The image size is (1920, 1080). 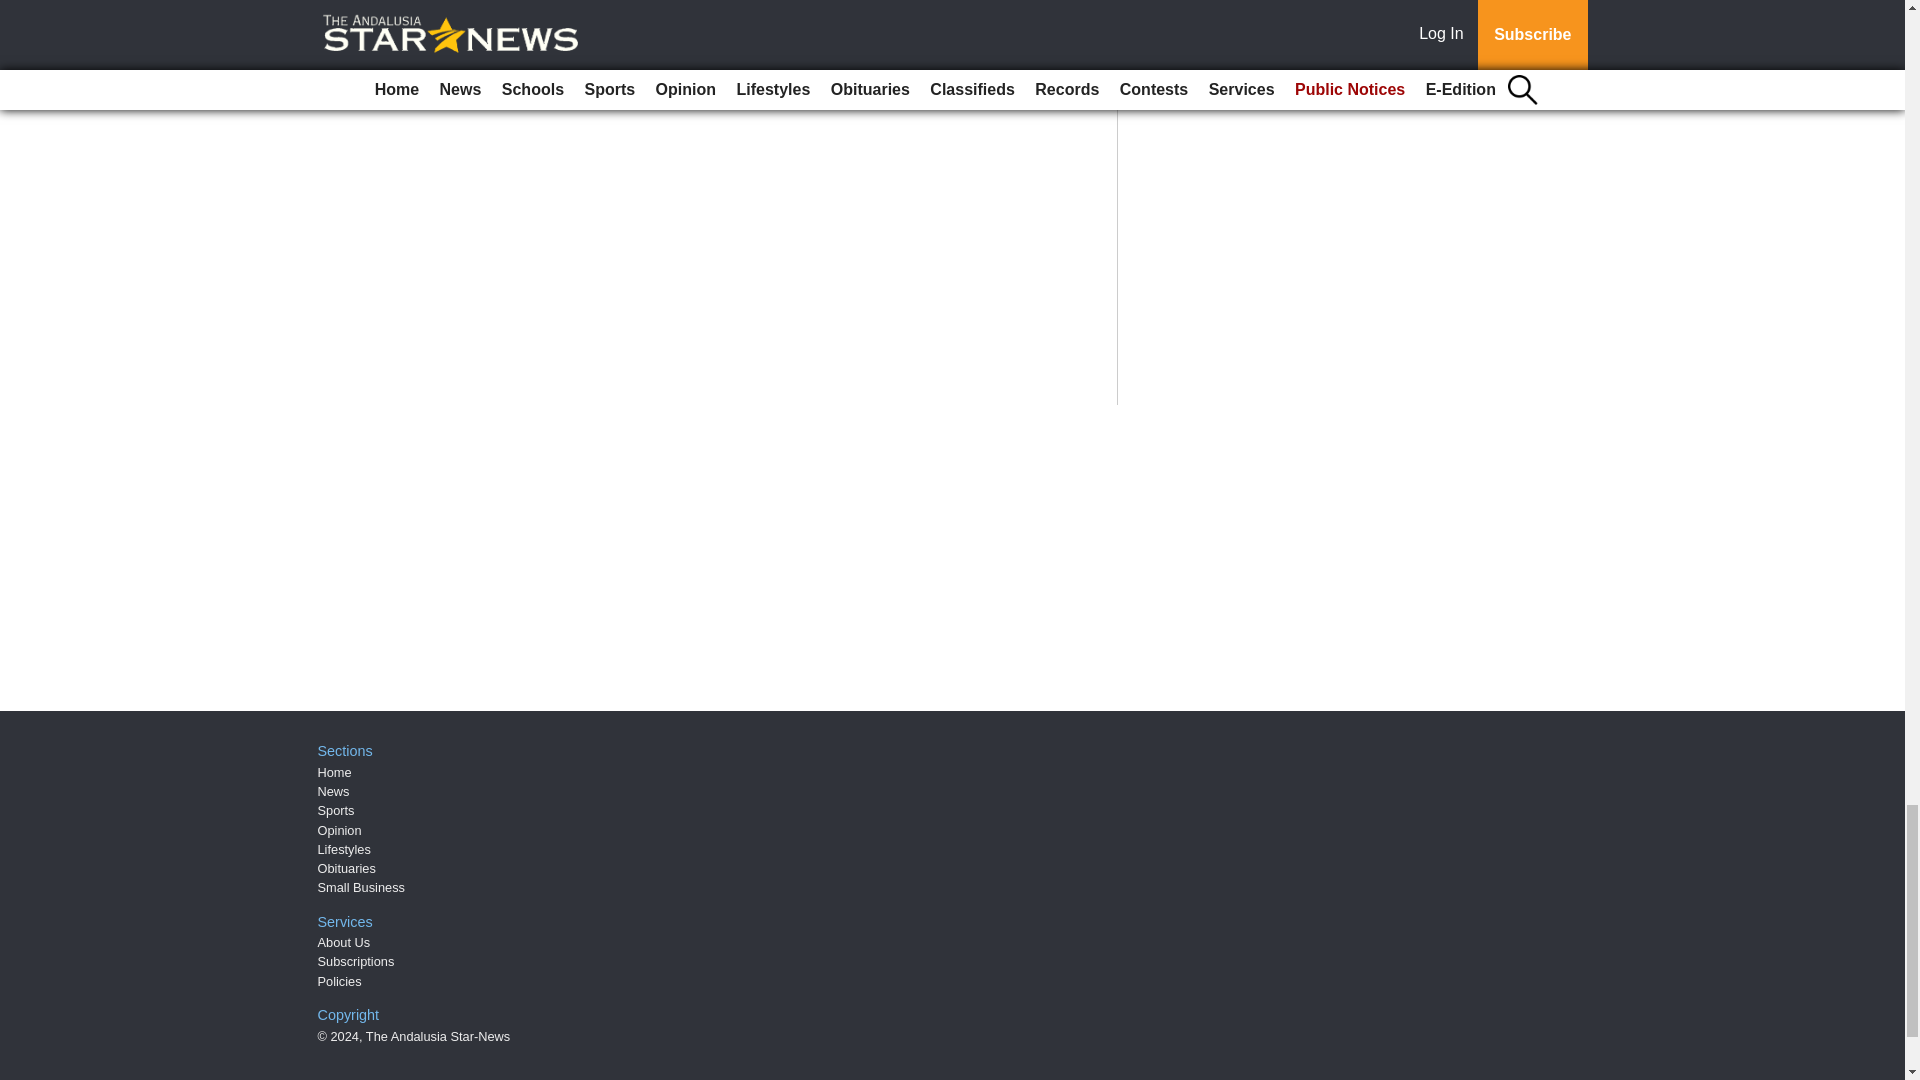 What do you see at coordinates (334, 792) in the screenshot?
I see `News` at bounding box center [334, 792].